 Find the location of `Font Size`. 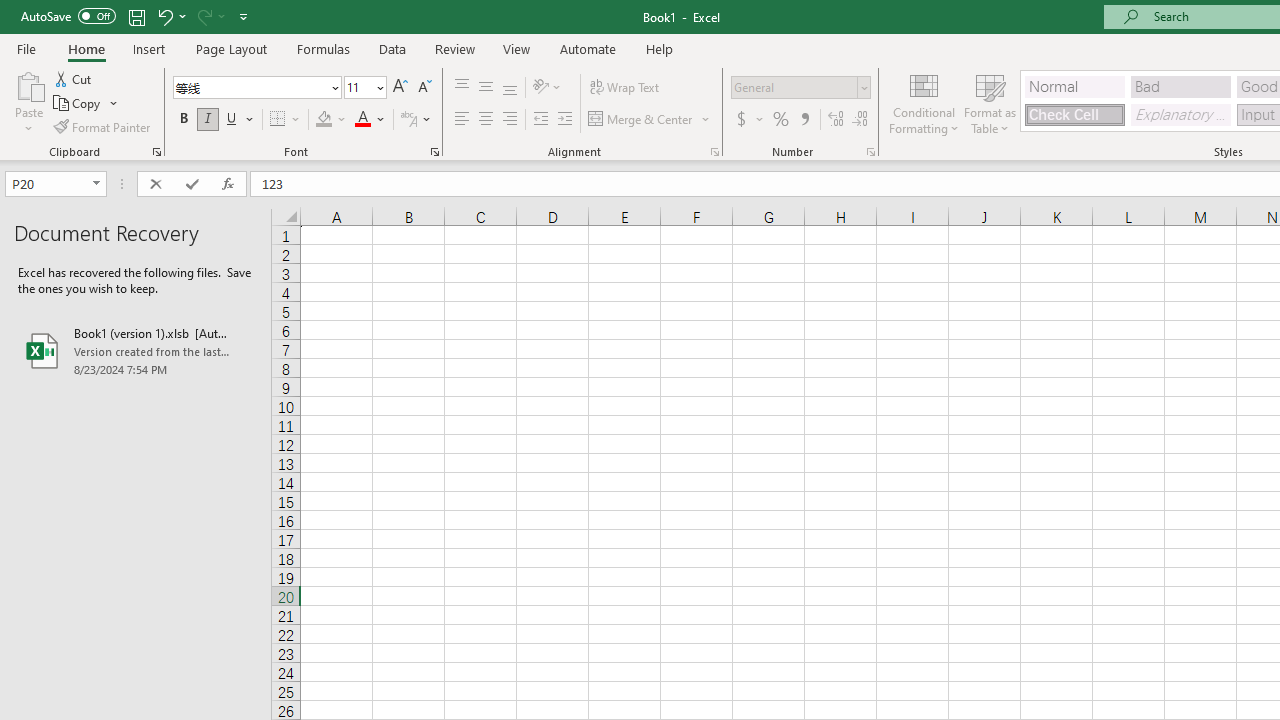

Font Size is located at coordinates (358, 87).